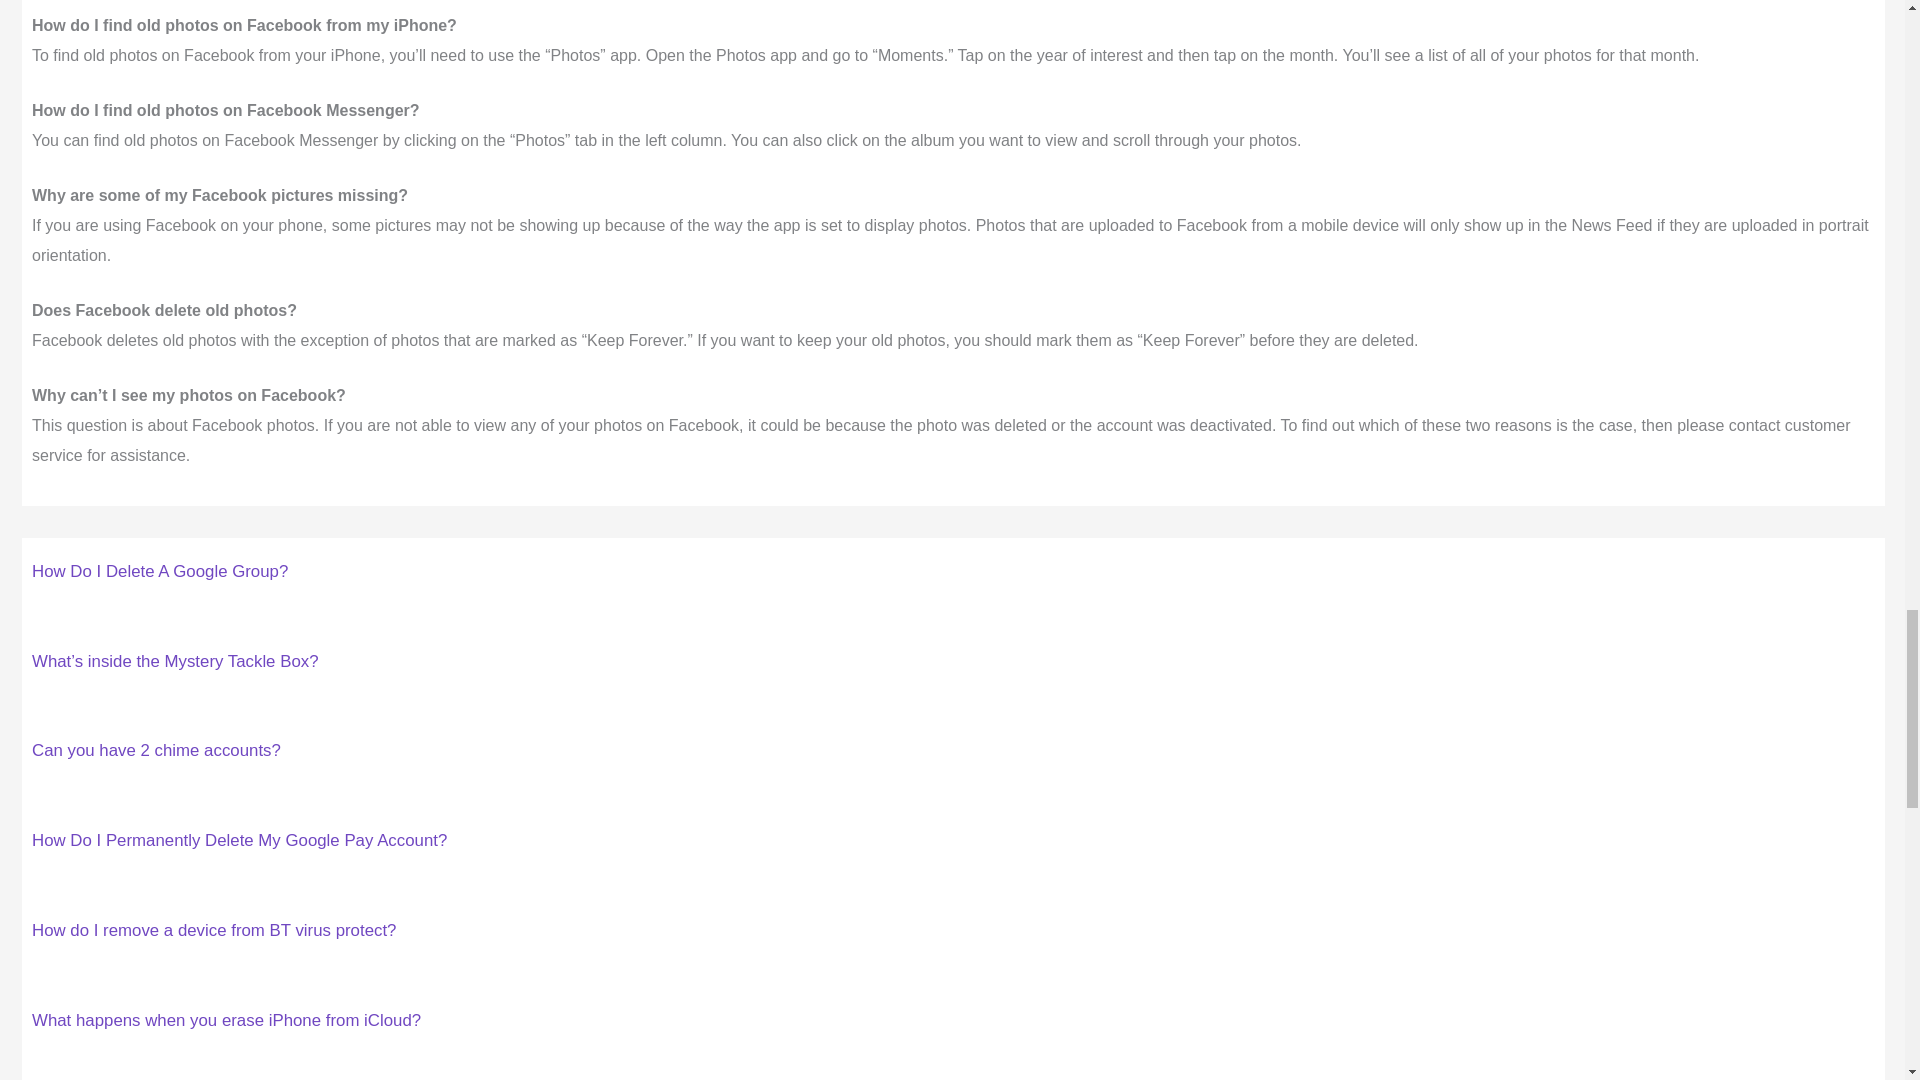 This screenshot has height=1080, width=1920. What do you see at coordinates (214, 930) in the screenshot?
I see `How do I remove a device from BT virus protect?` at bounding box center [214, 930].